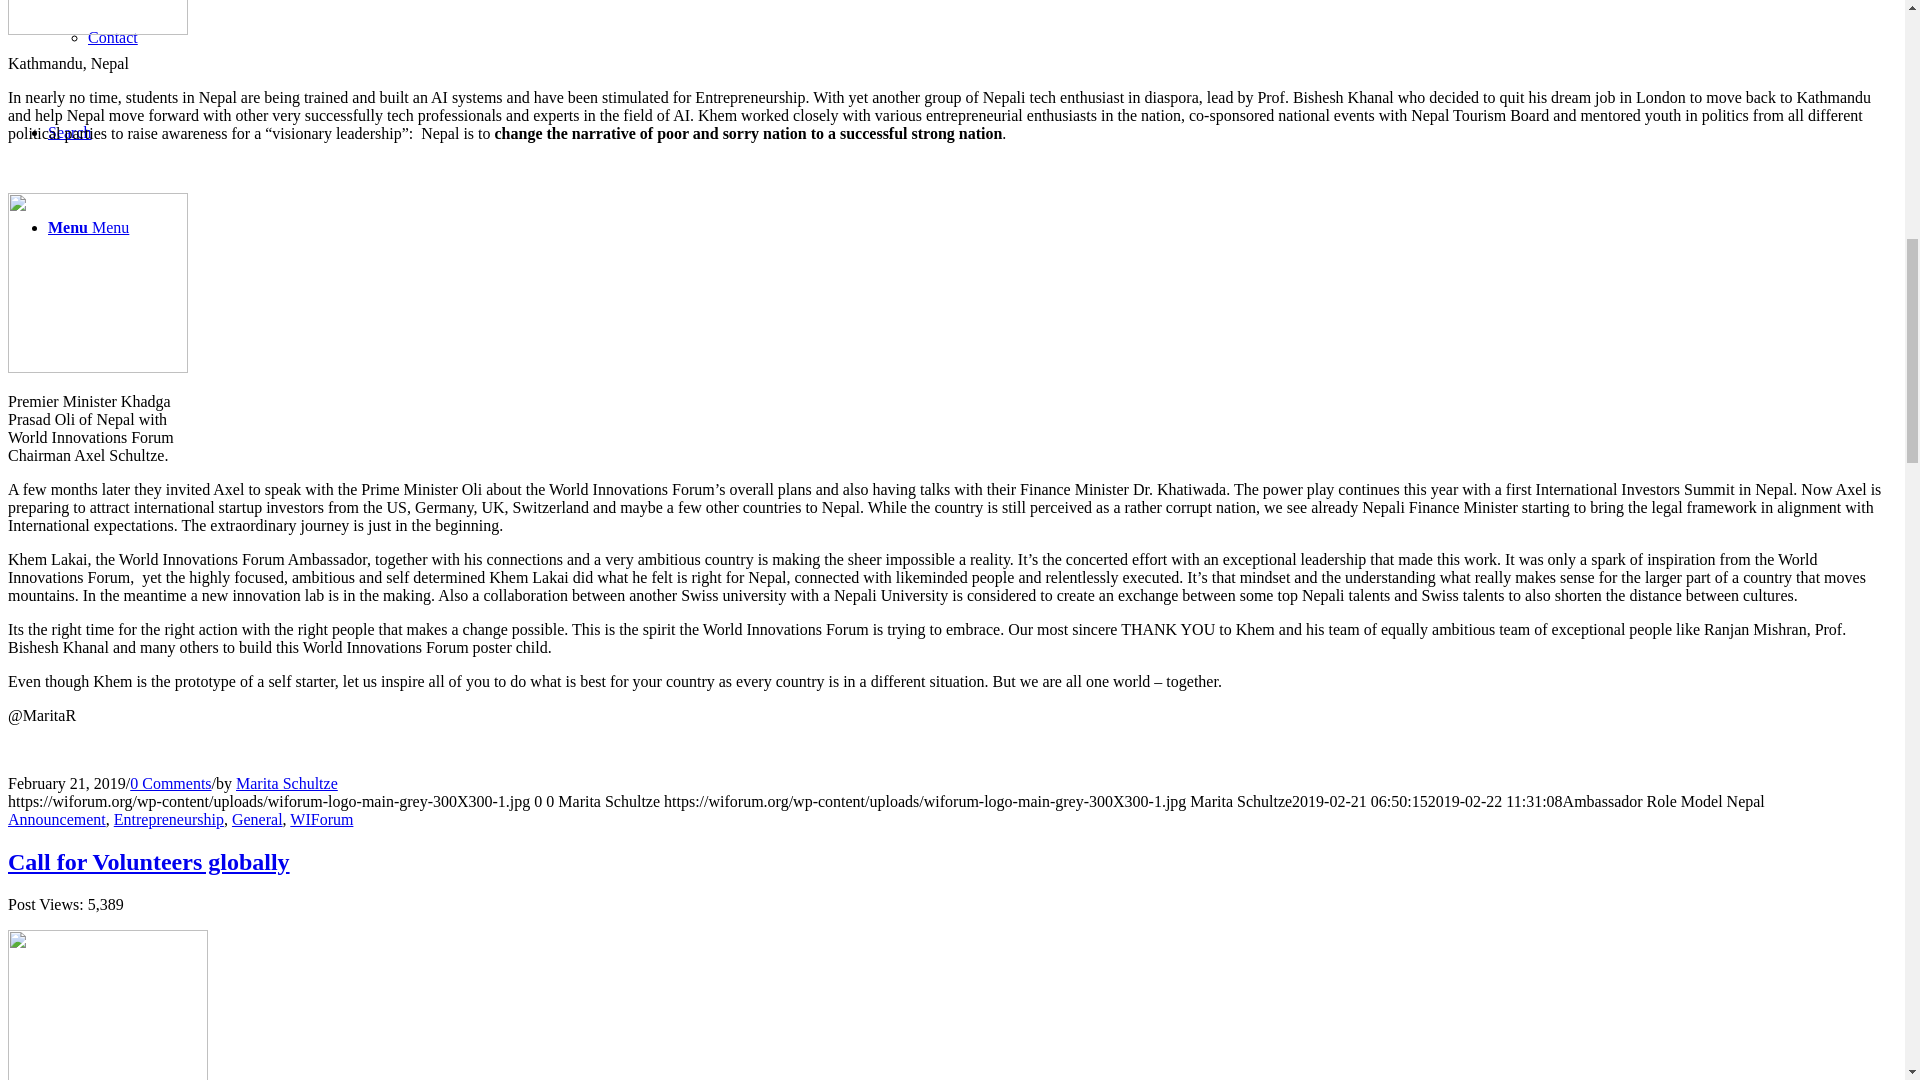 The image size is (1920, 1080). What do you see at coordinates (148, 861) in the screenshot?
I see `Permanent Link: Call for Volunteers globally` at bounding box center [148, 861].